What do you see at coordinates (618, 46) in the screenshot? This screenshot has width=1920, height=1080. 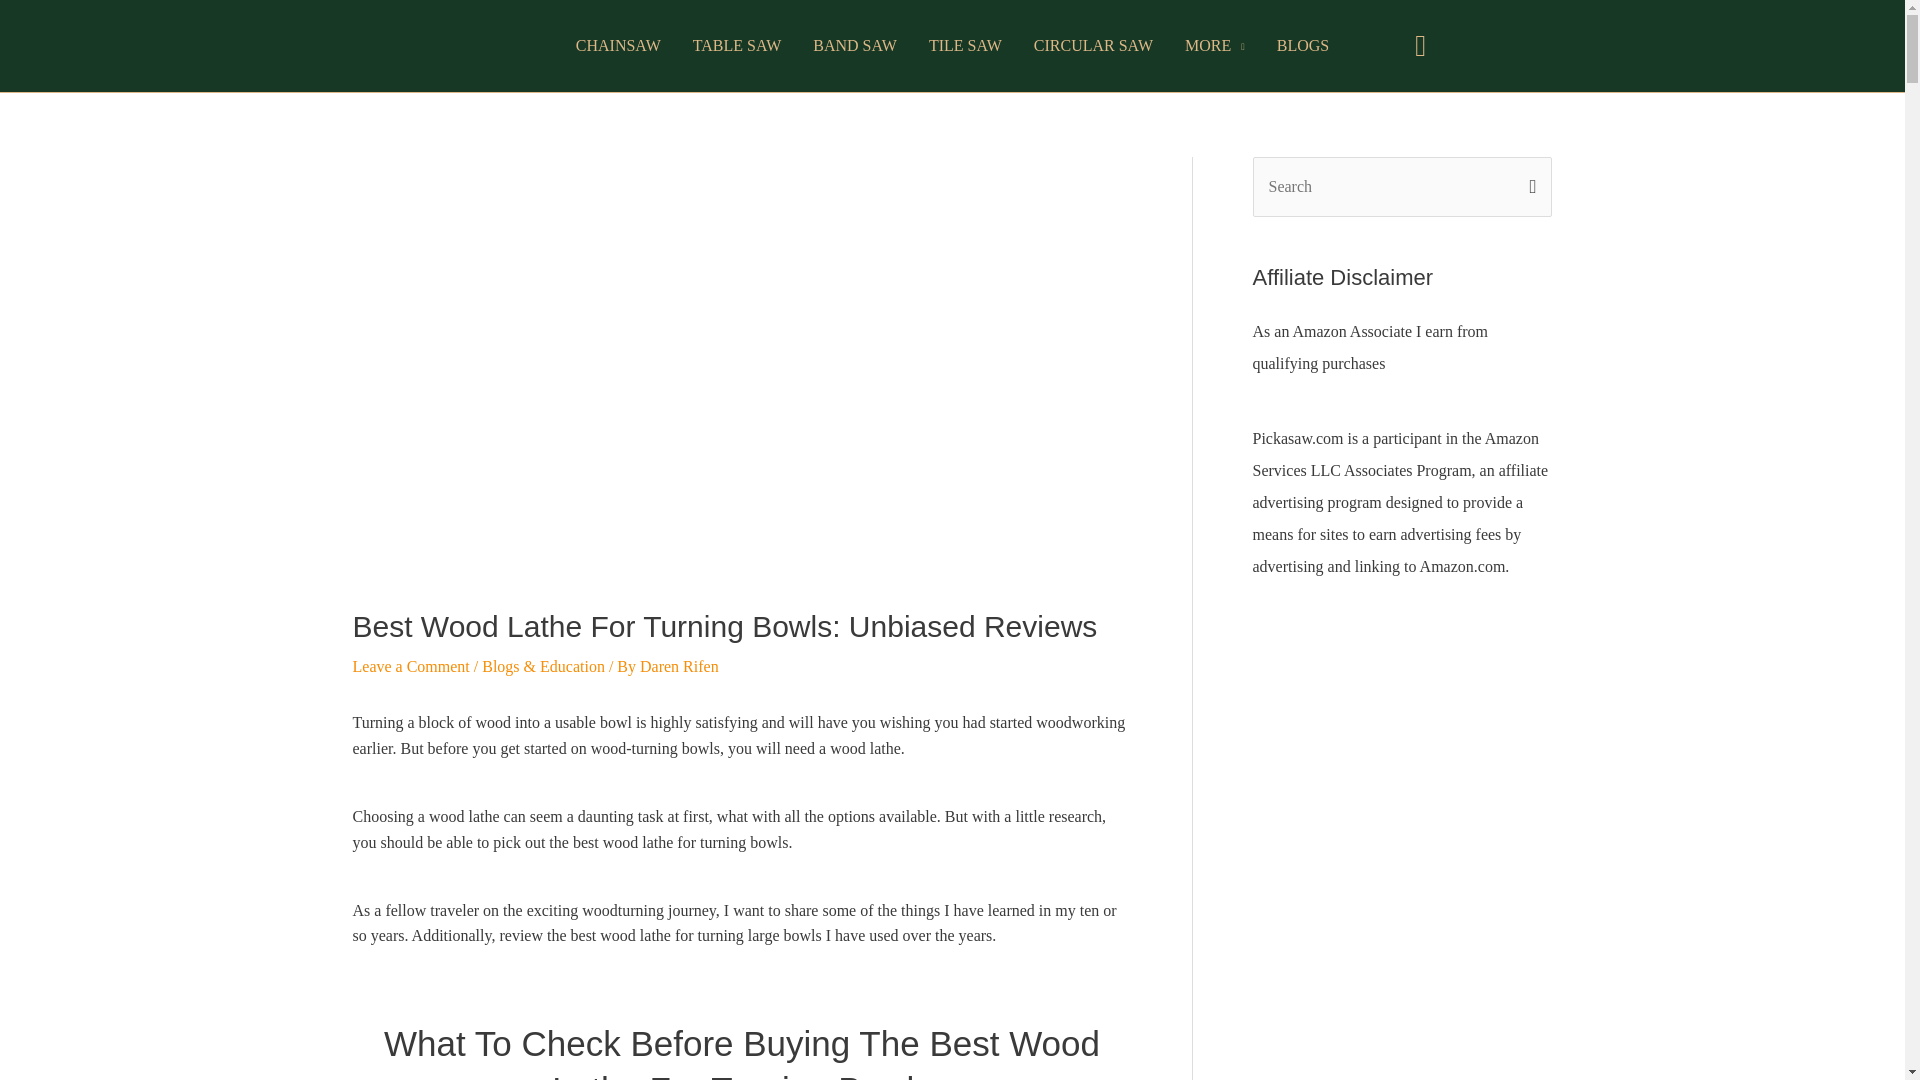 I see `CHAINSAW` at bounding box center [618, 46].